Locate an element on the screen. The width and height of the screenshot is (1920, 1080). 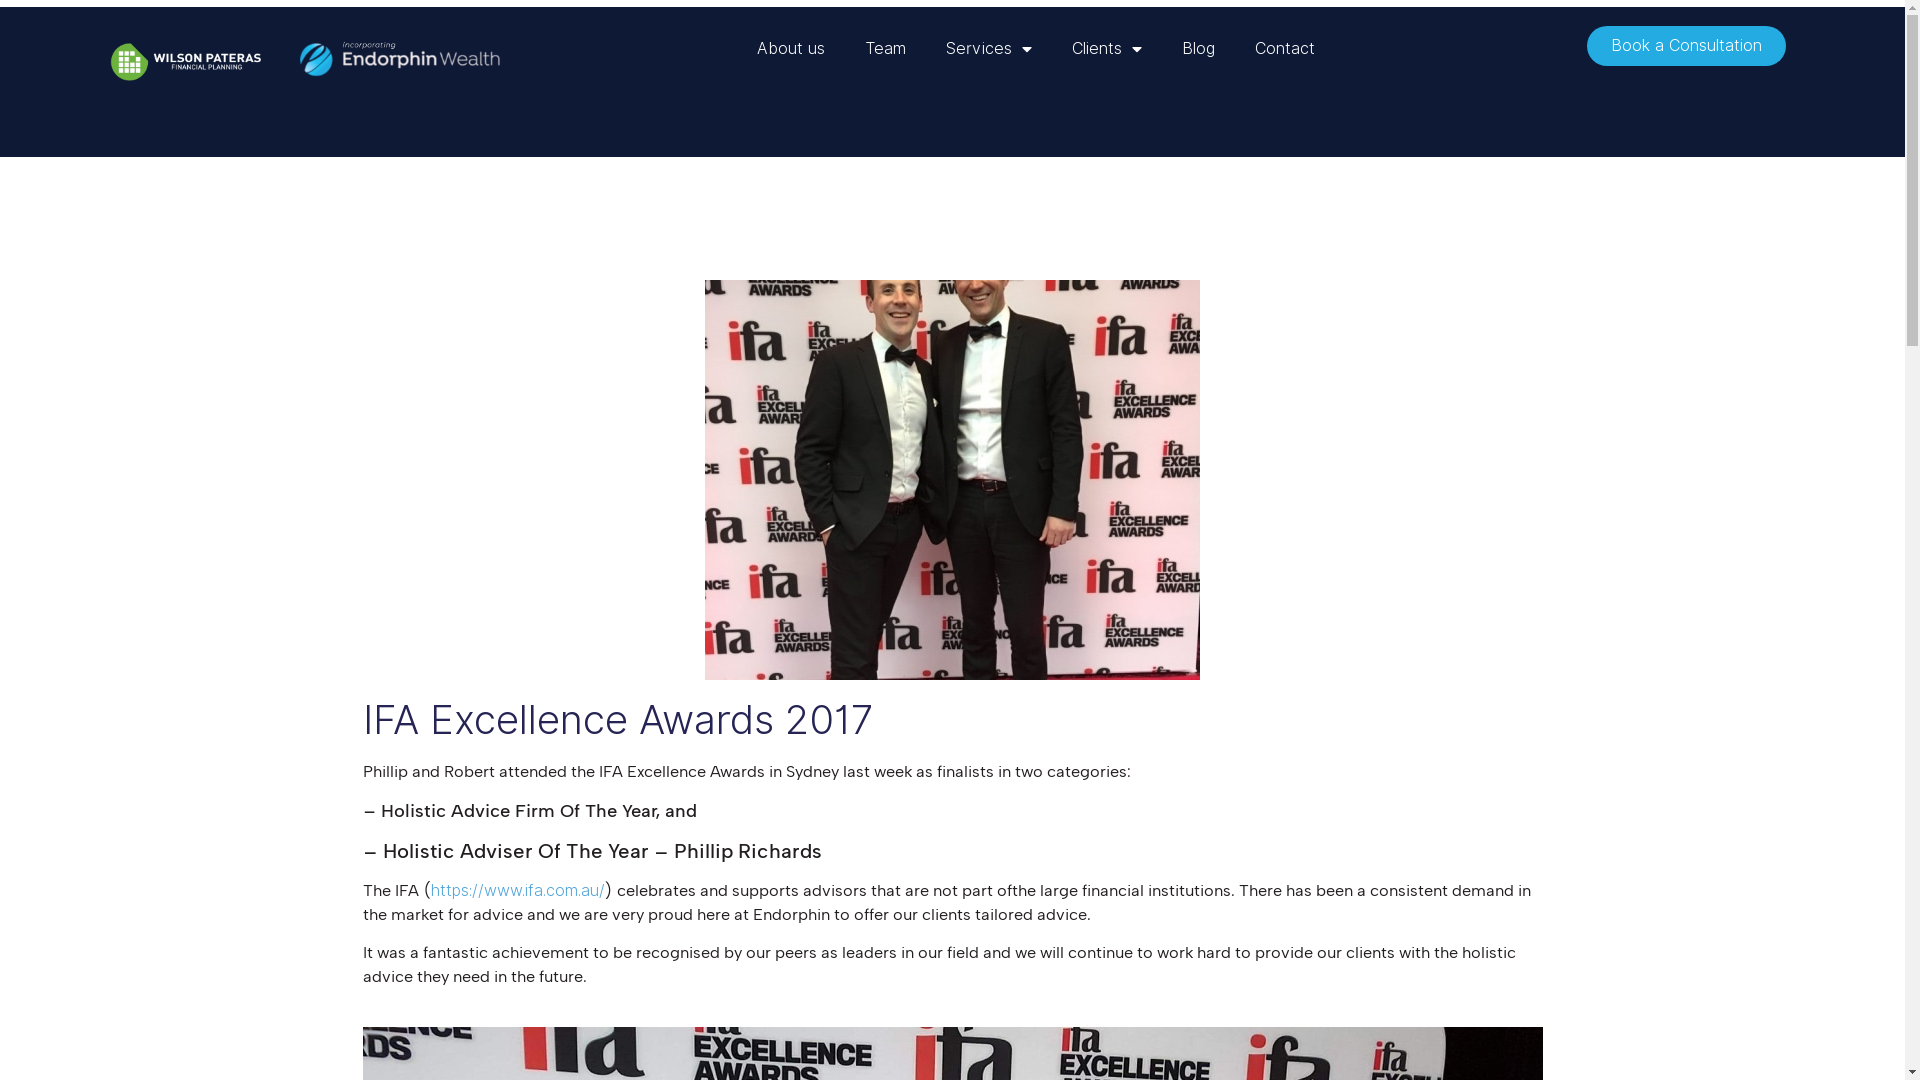
Clients is located at coordinates (1107, 49).